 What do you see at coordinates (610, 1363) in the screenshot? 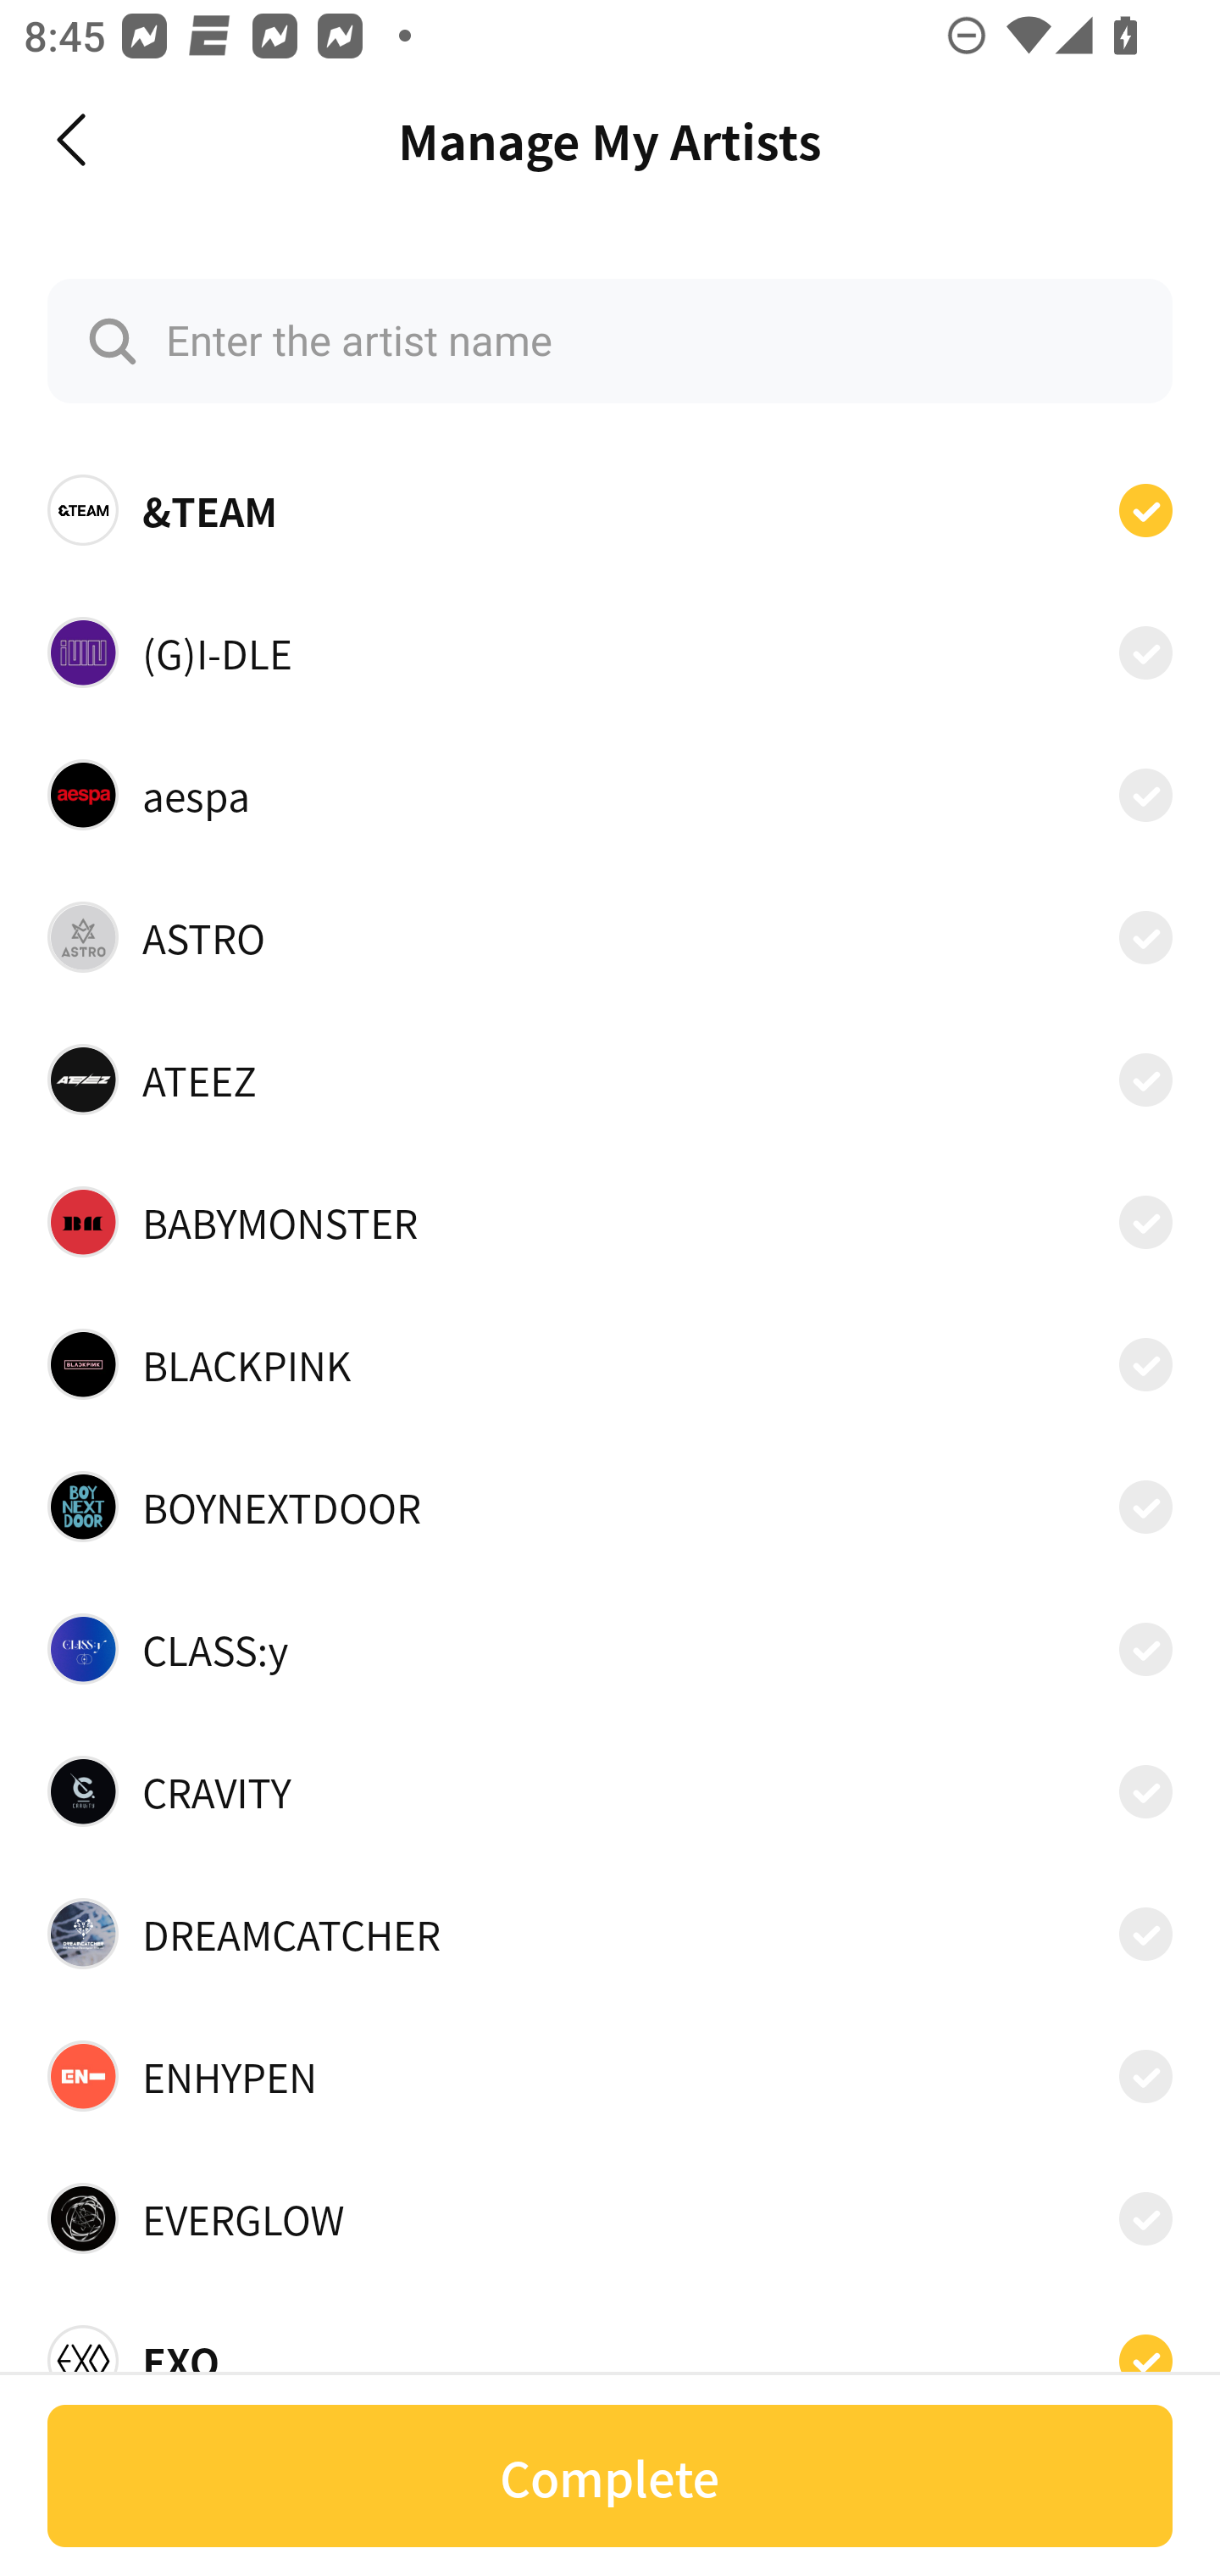
I see `BLACKPINK` at bounding box center [610, 1363].